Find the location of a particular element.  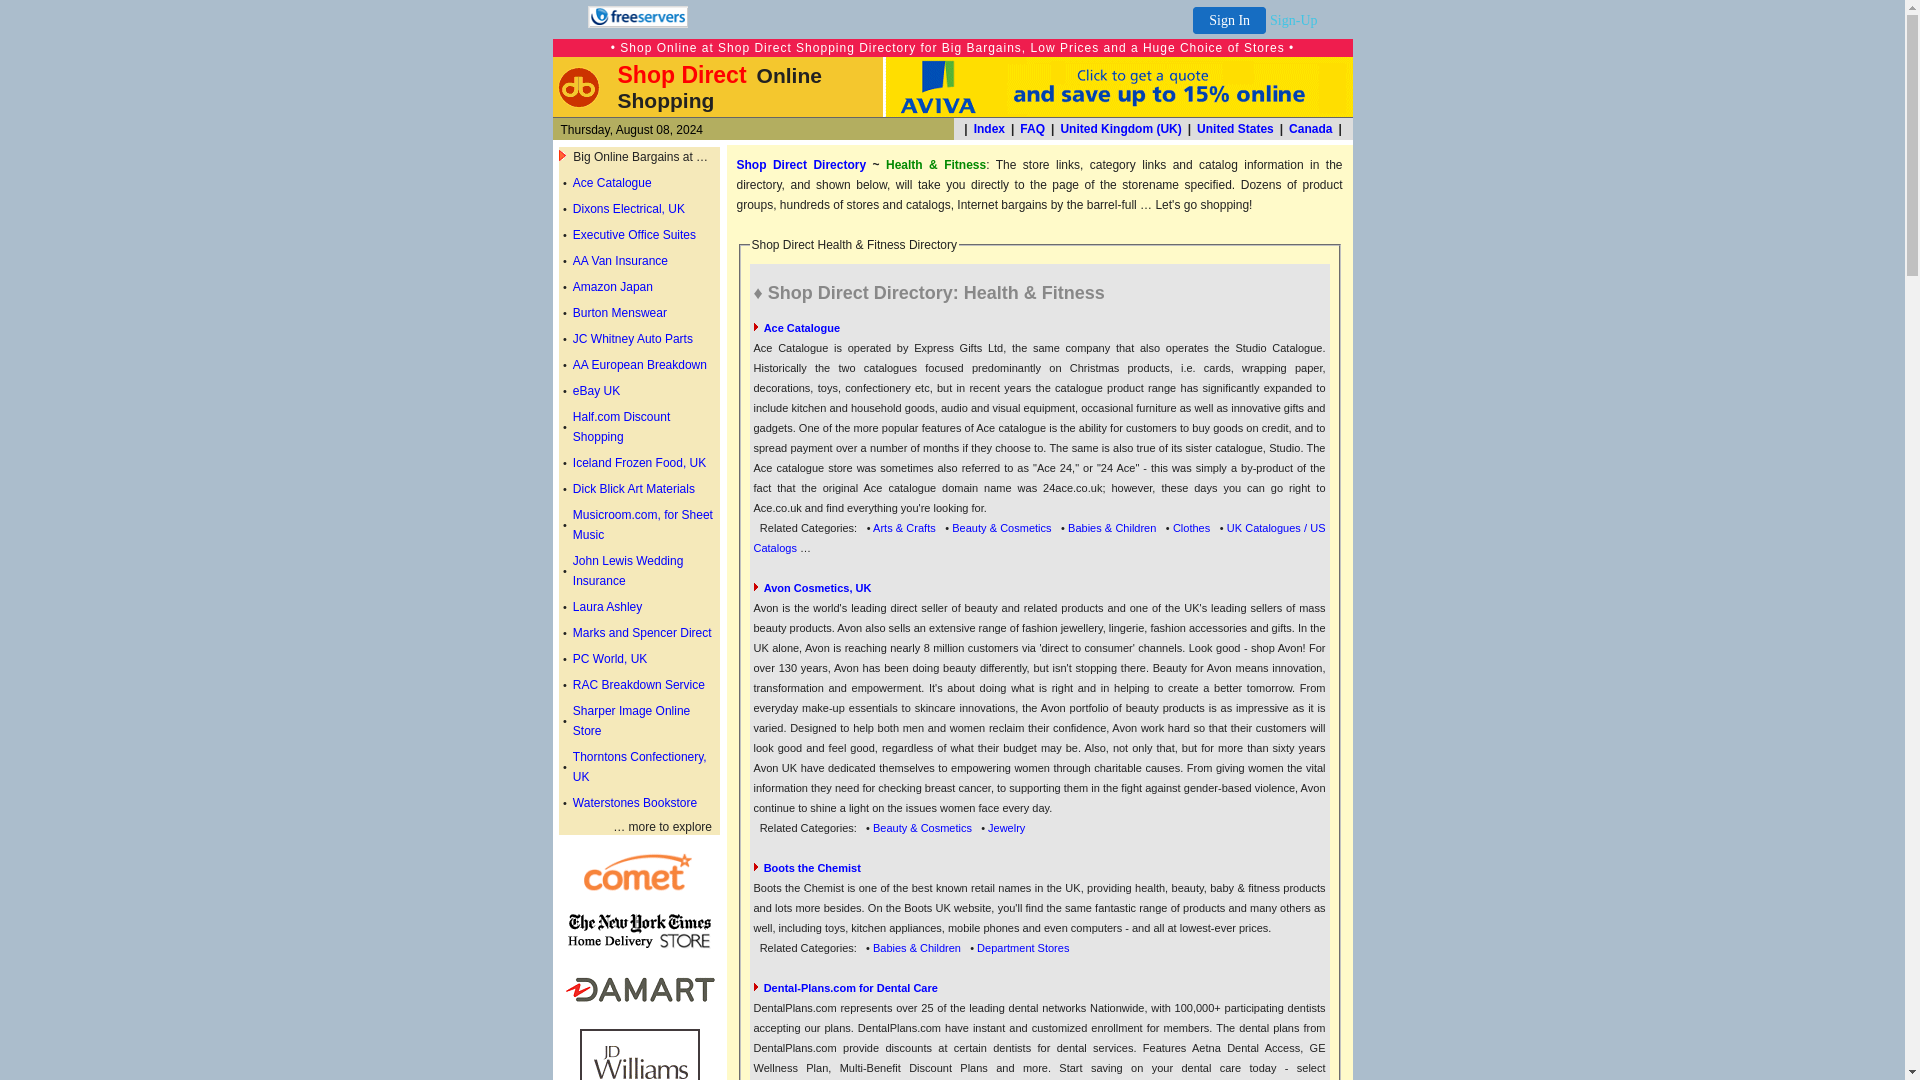

RAC Breakdown Service is located at coordinates (638, 685).